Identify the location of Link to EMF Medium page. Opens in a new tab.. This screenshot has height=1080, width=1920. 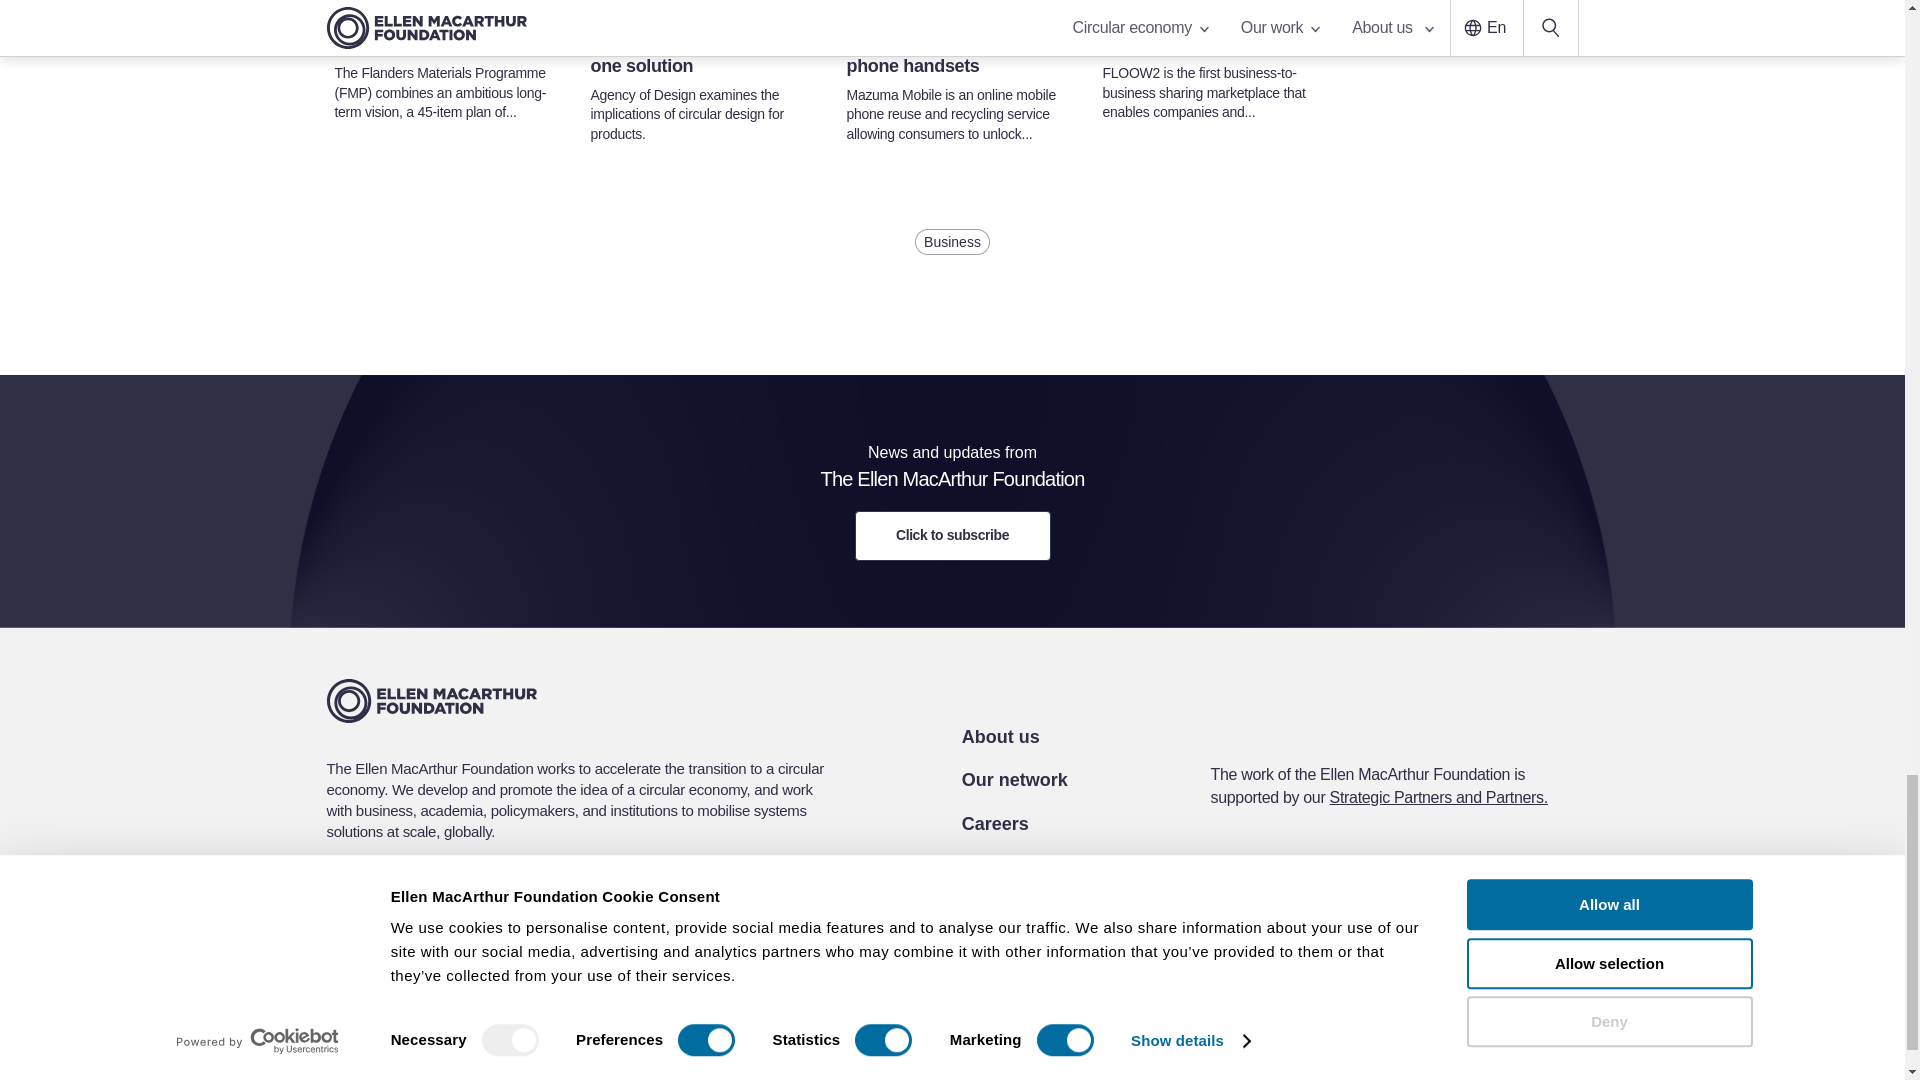
(1470, 912).